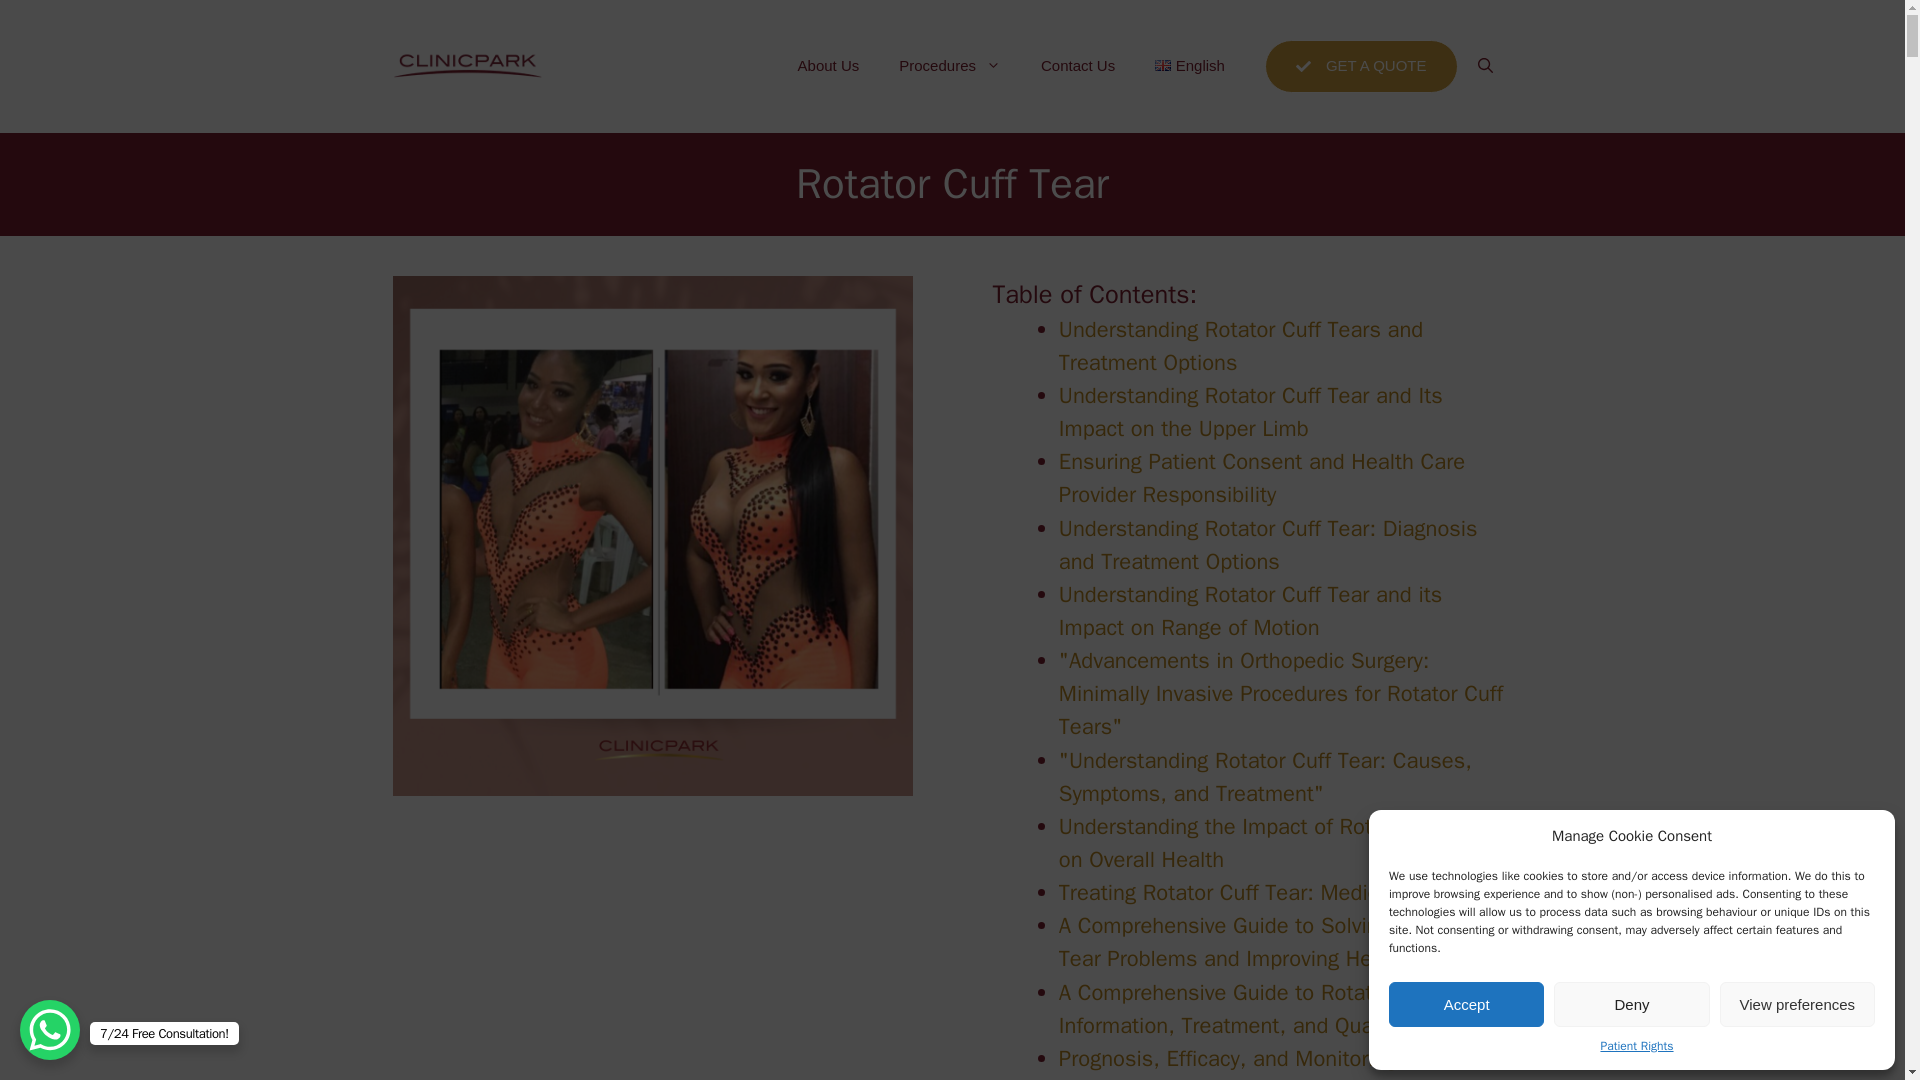 This screenshot has height=1080, width=1920. I want to click on Contact Us, so click(1078, 66).